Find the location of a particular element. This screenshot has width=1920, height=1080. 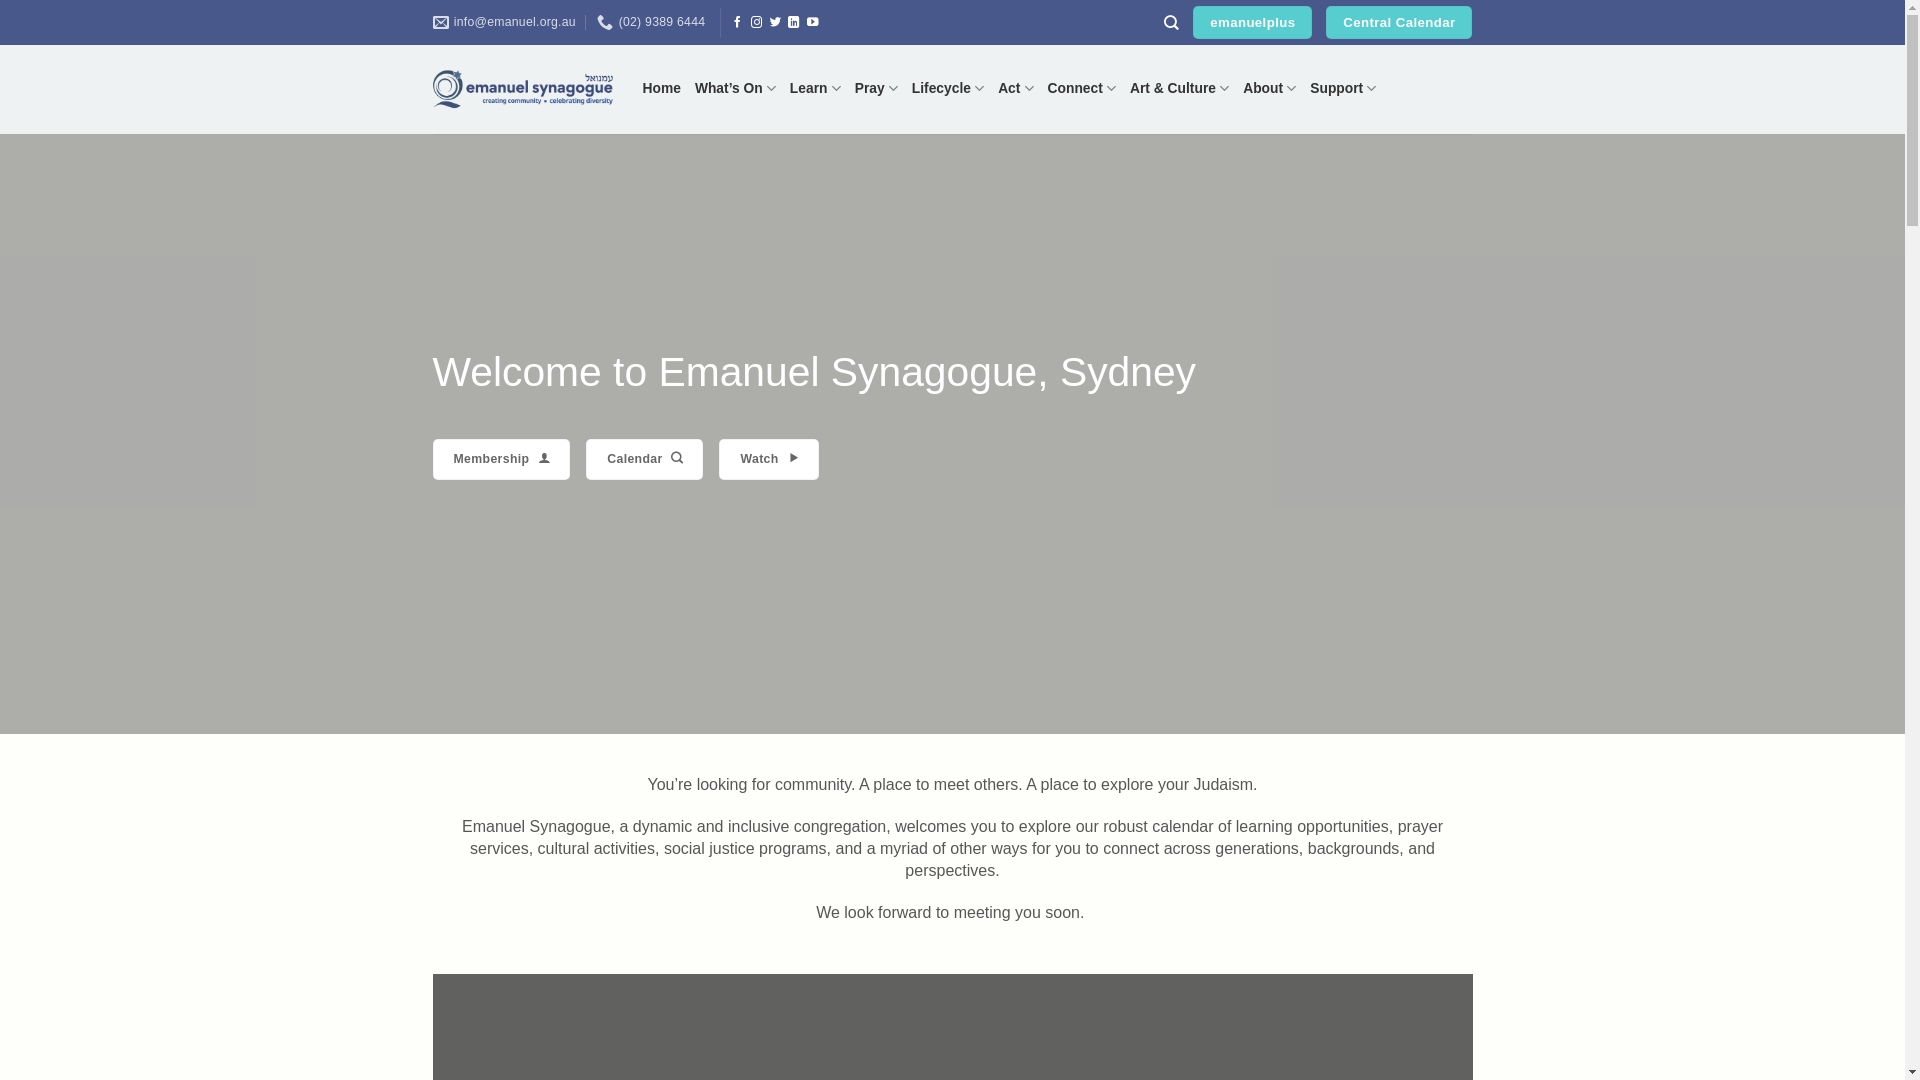

Learn is located at coordinates (816, 88).